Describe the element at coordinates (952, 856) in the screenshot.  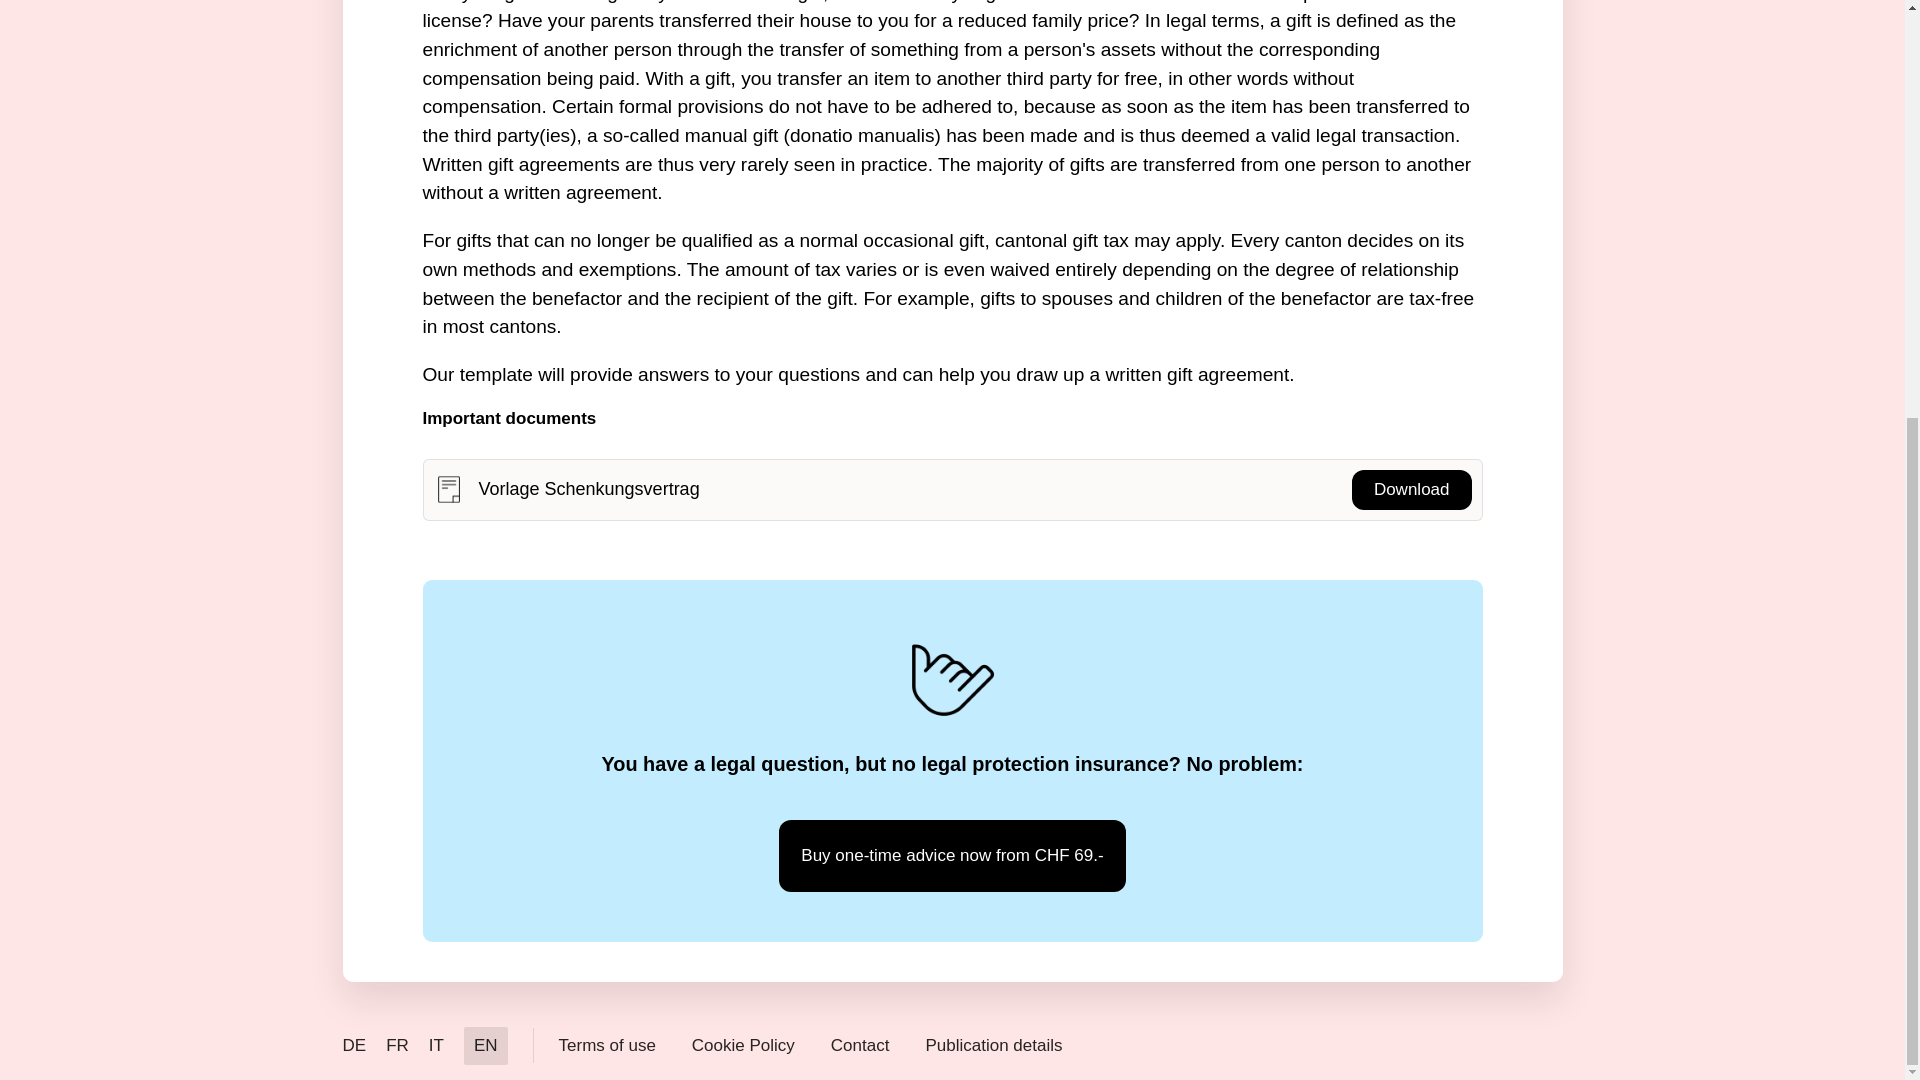
I see `Buy one-time advice now from CHF 69.-` at that location.